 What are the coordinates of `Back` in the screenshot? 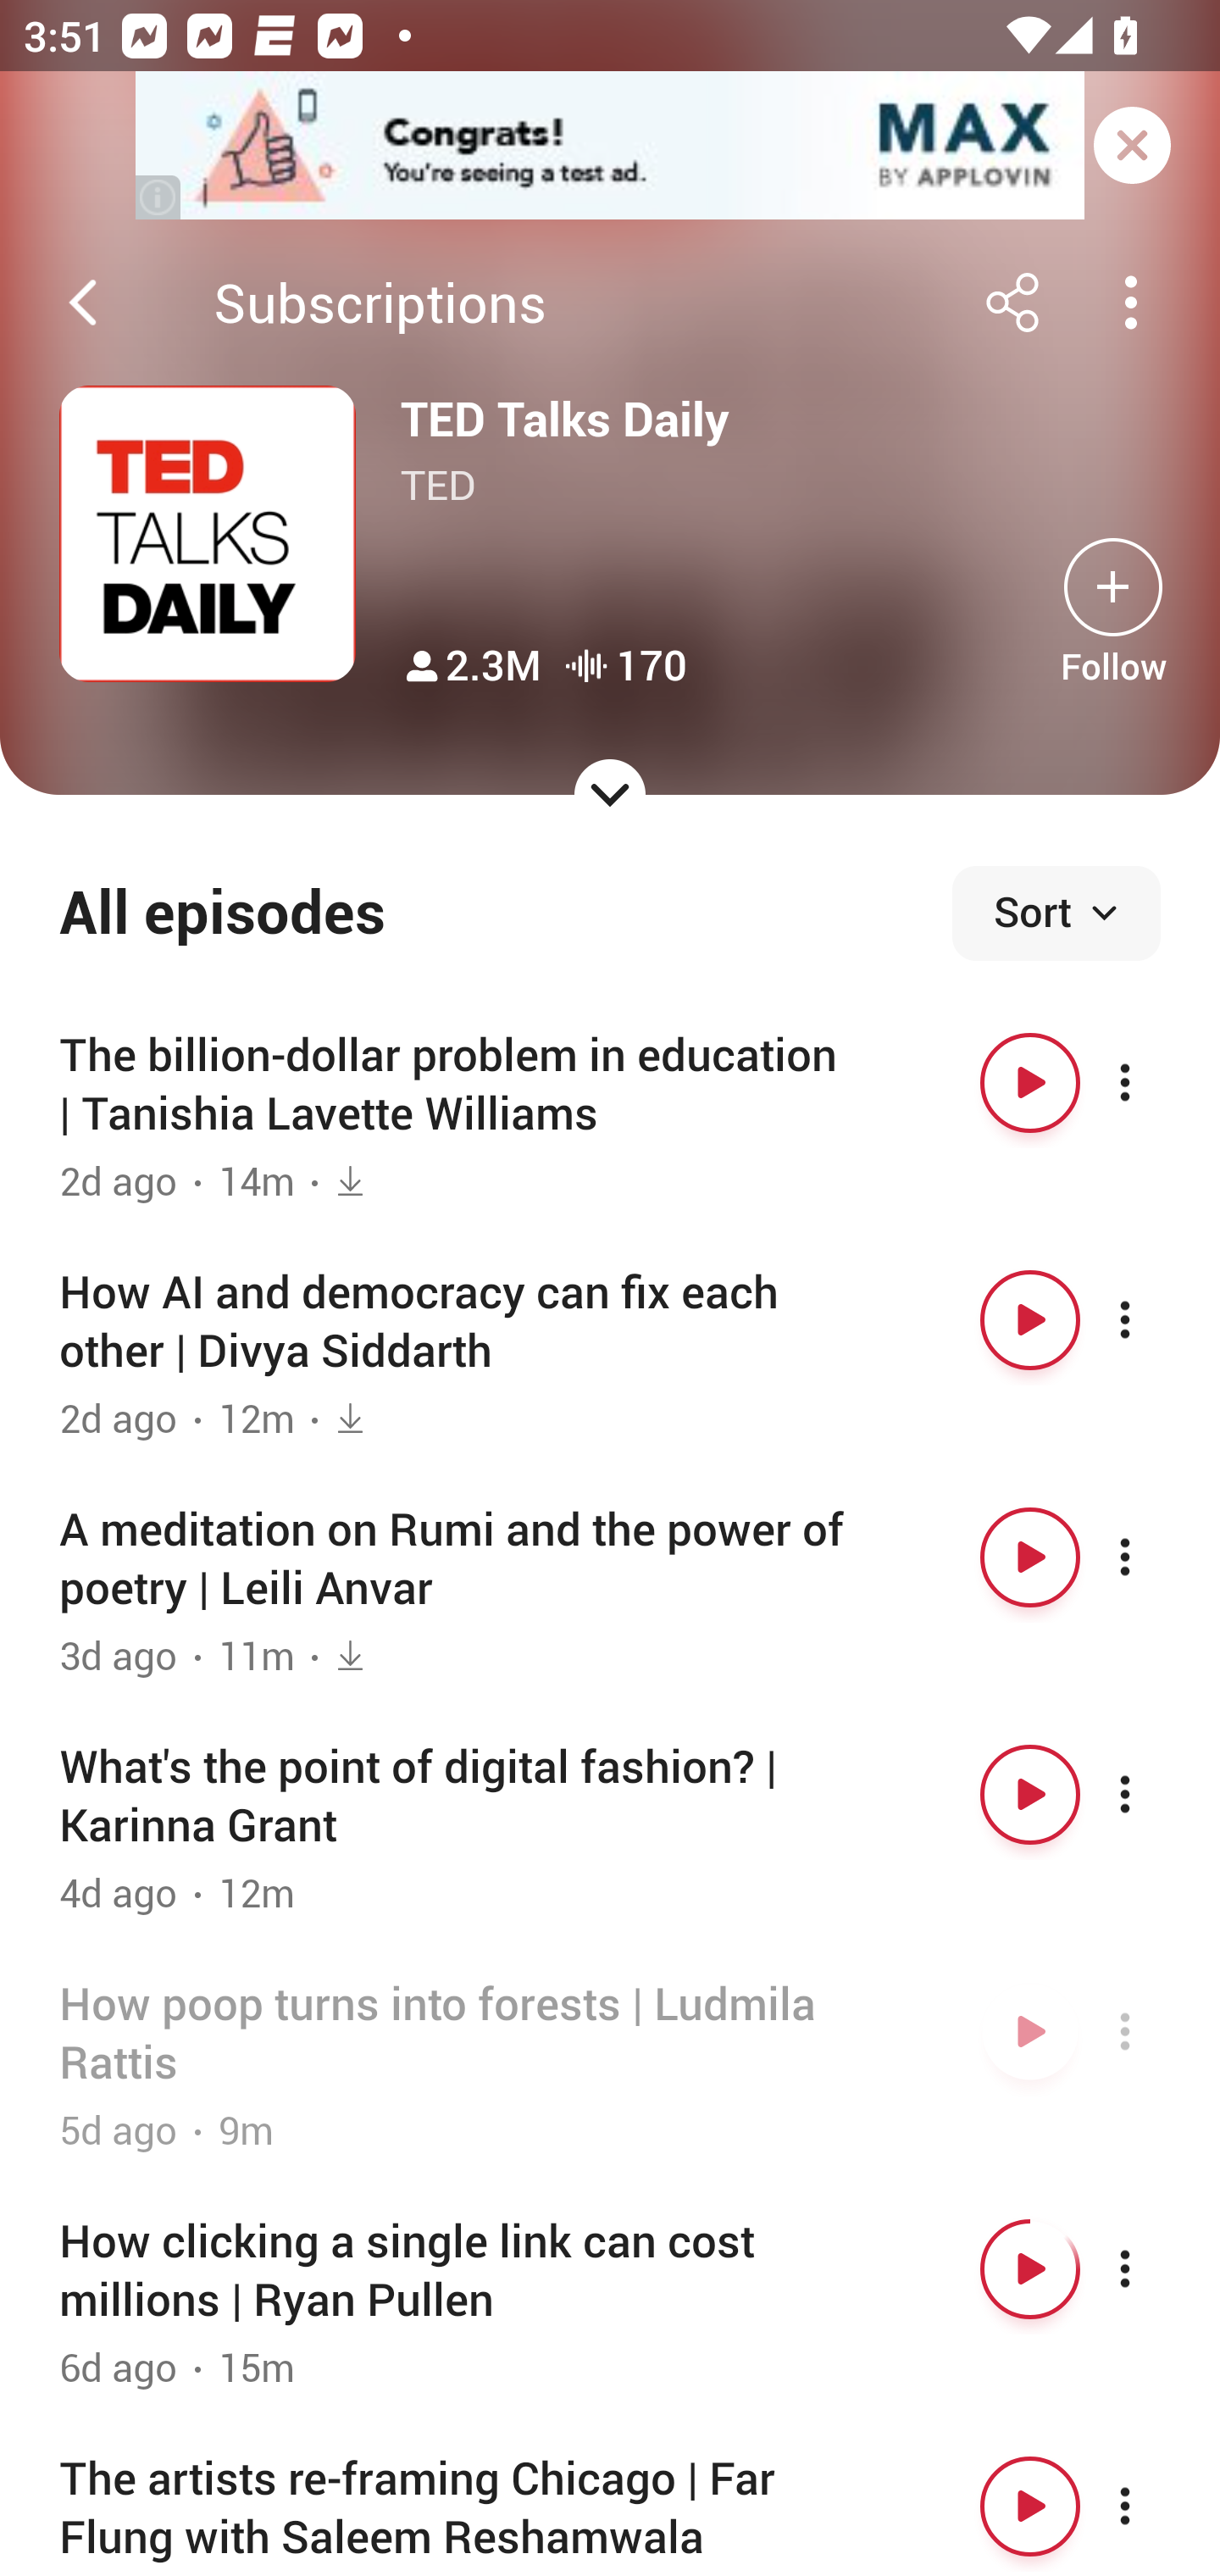 It's located at (83, 303).